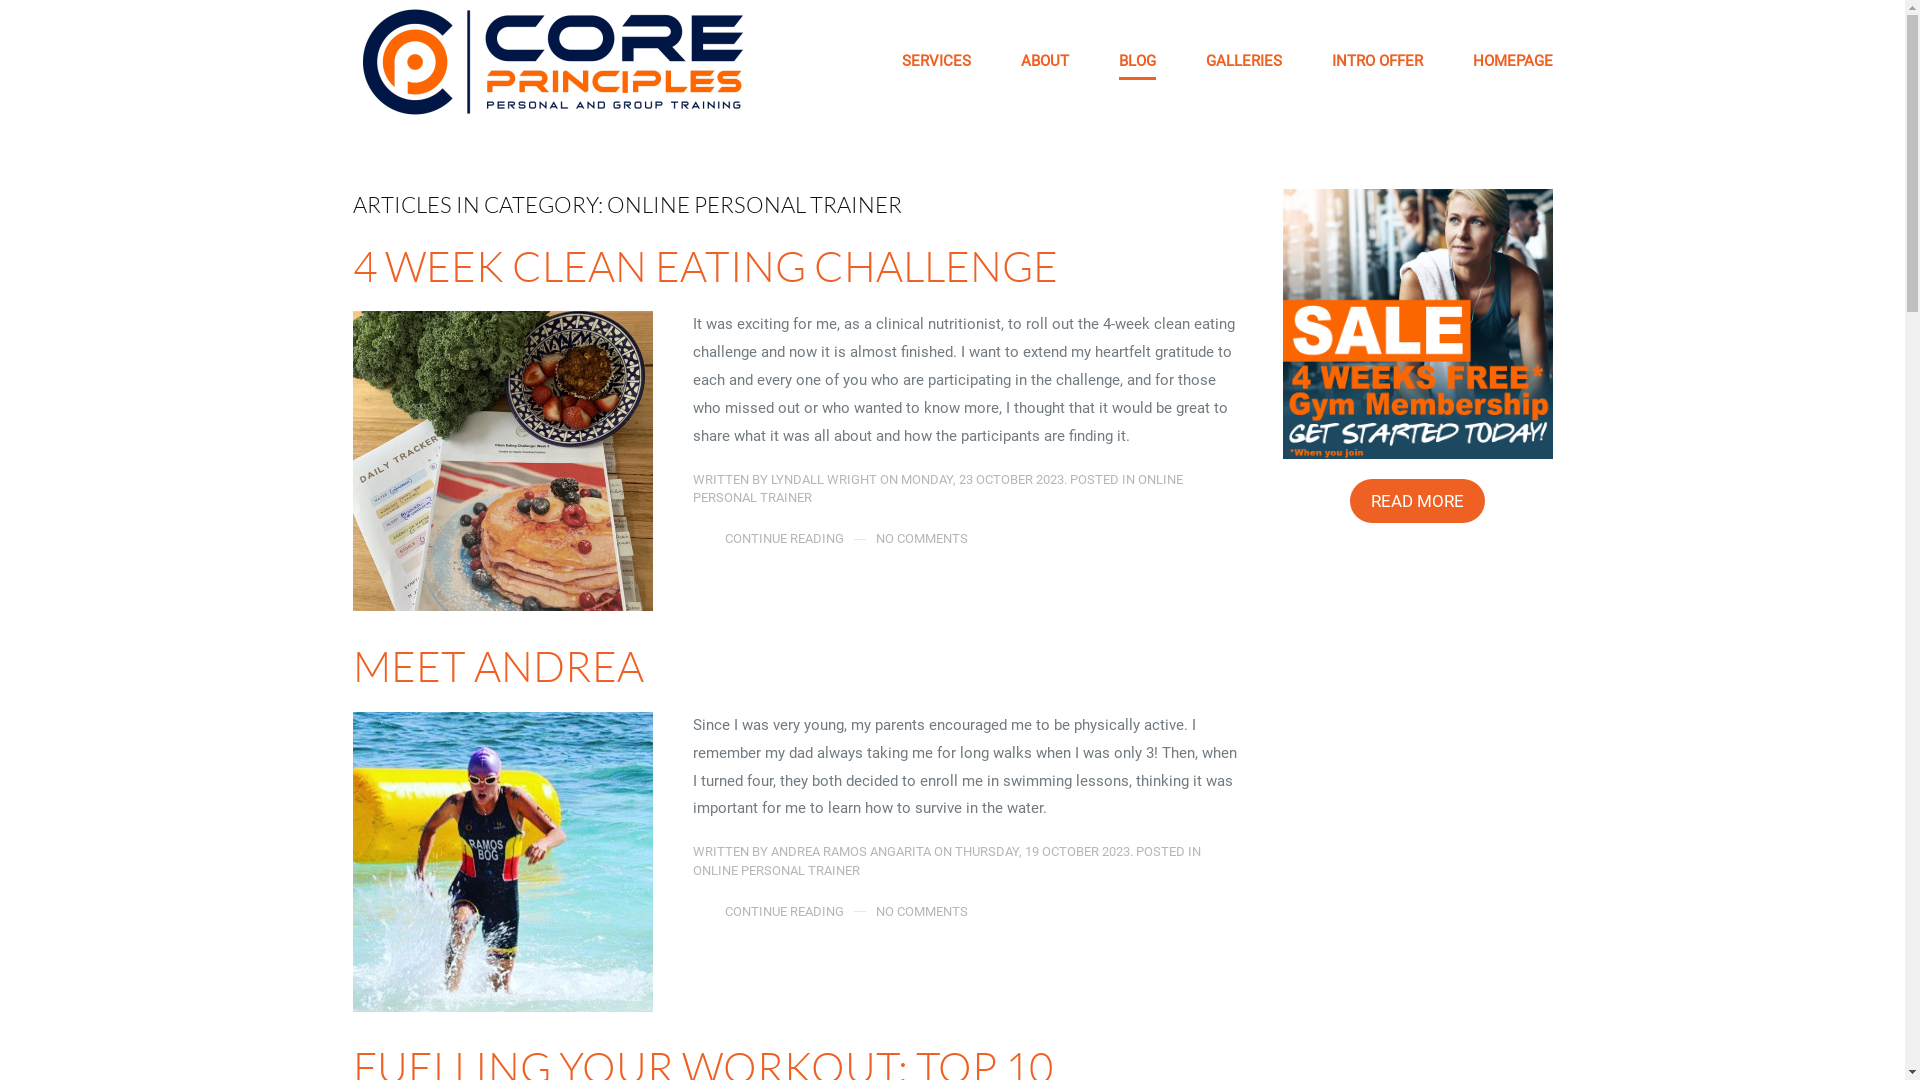 The height and width of the screenshot is (1080, 1920). Describe the element at coordinates (850, 852) in the screenshot. I see `ANDREA RAMOS ANGARITA` at that location.